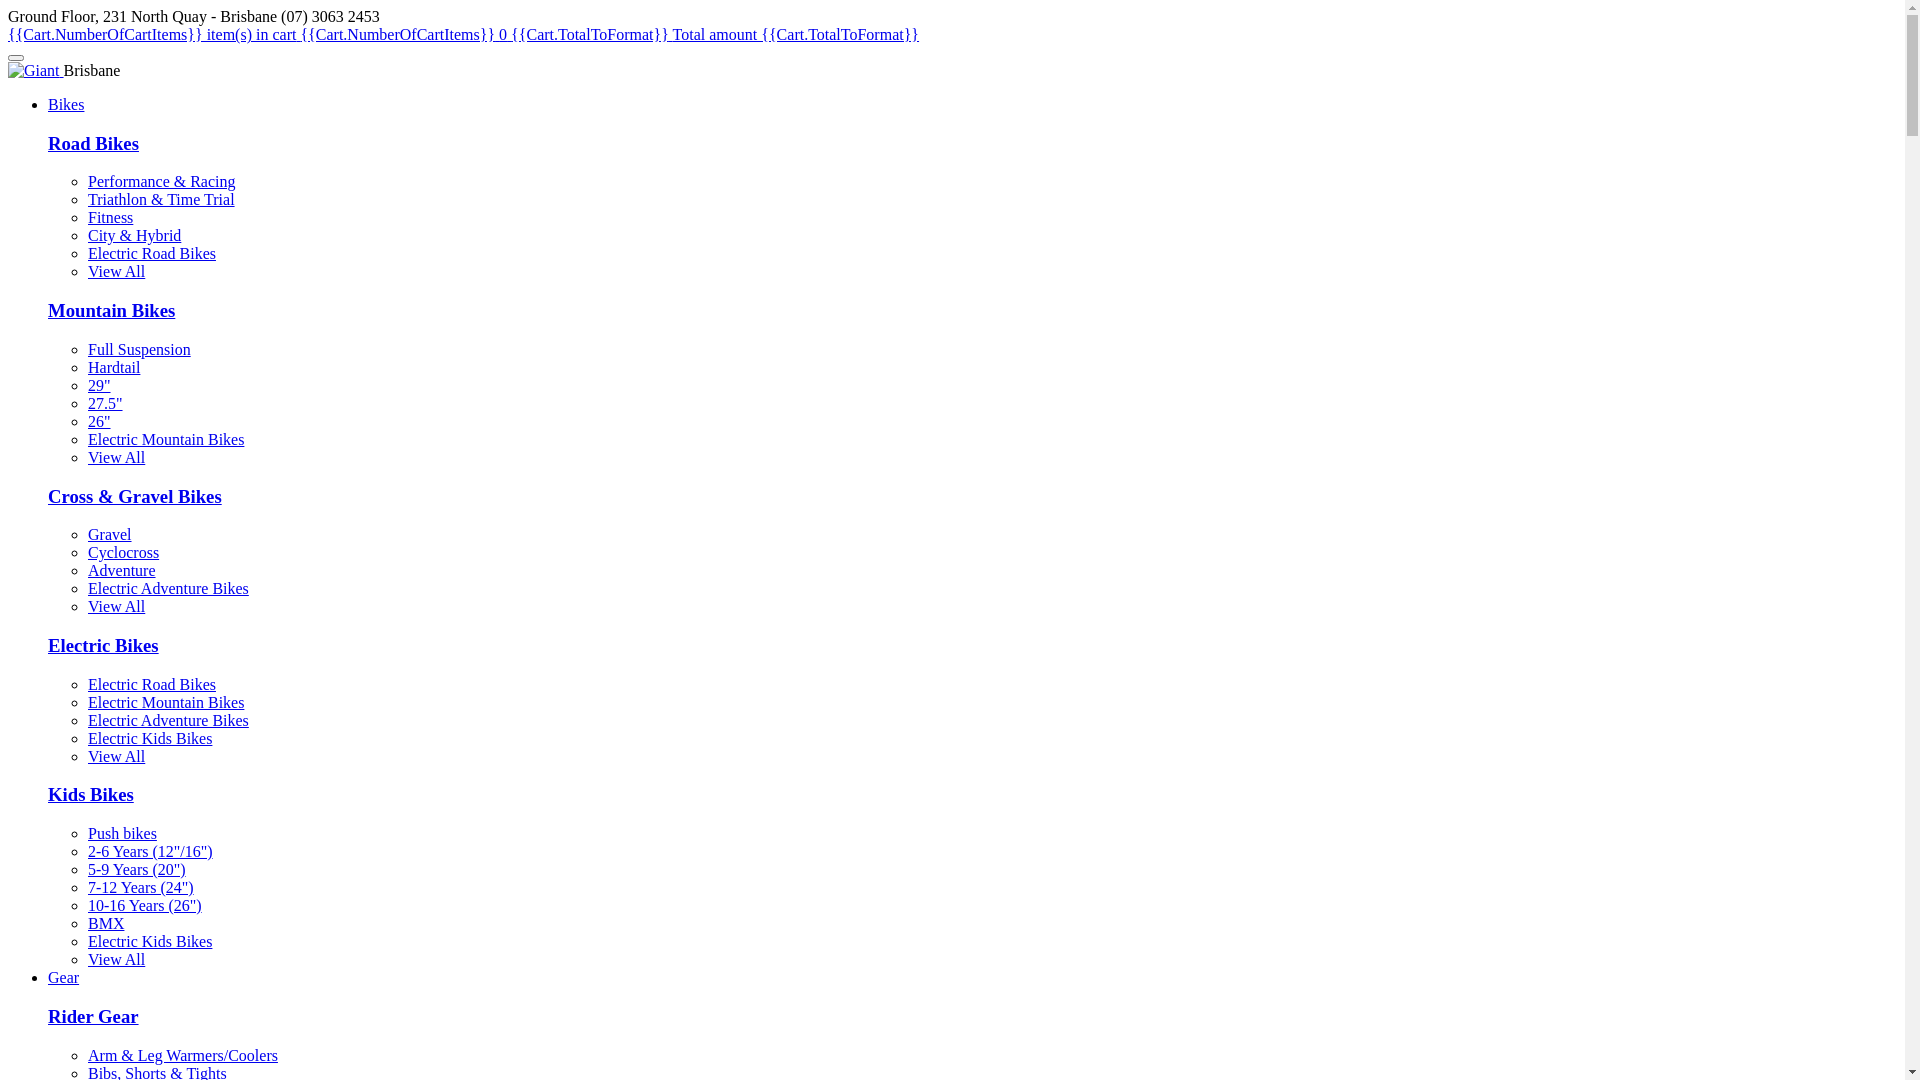 The height and width of the screenshot is (1080, 1920). I want to click on Electric Road Bikes, so click(152, 684).